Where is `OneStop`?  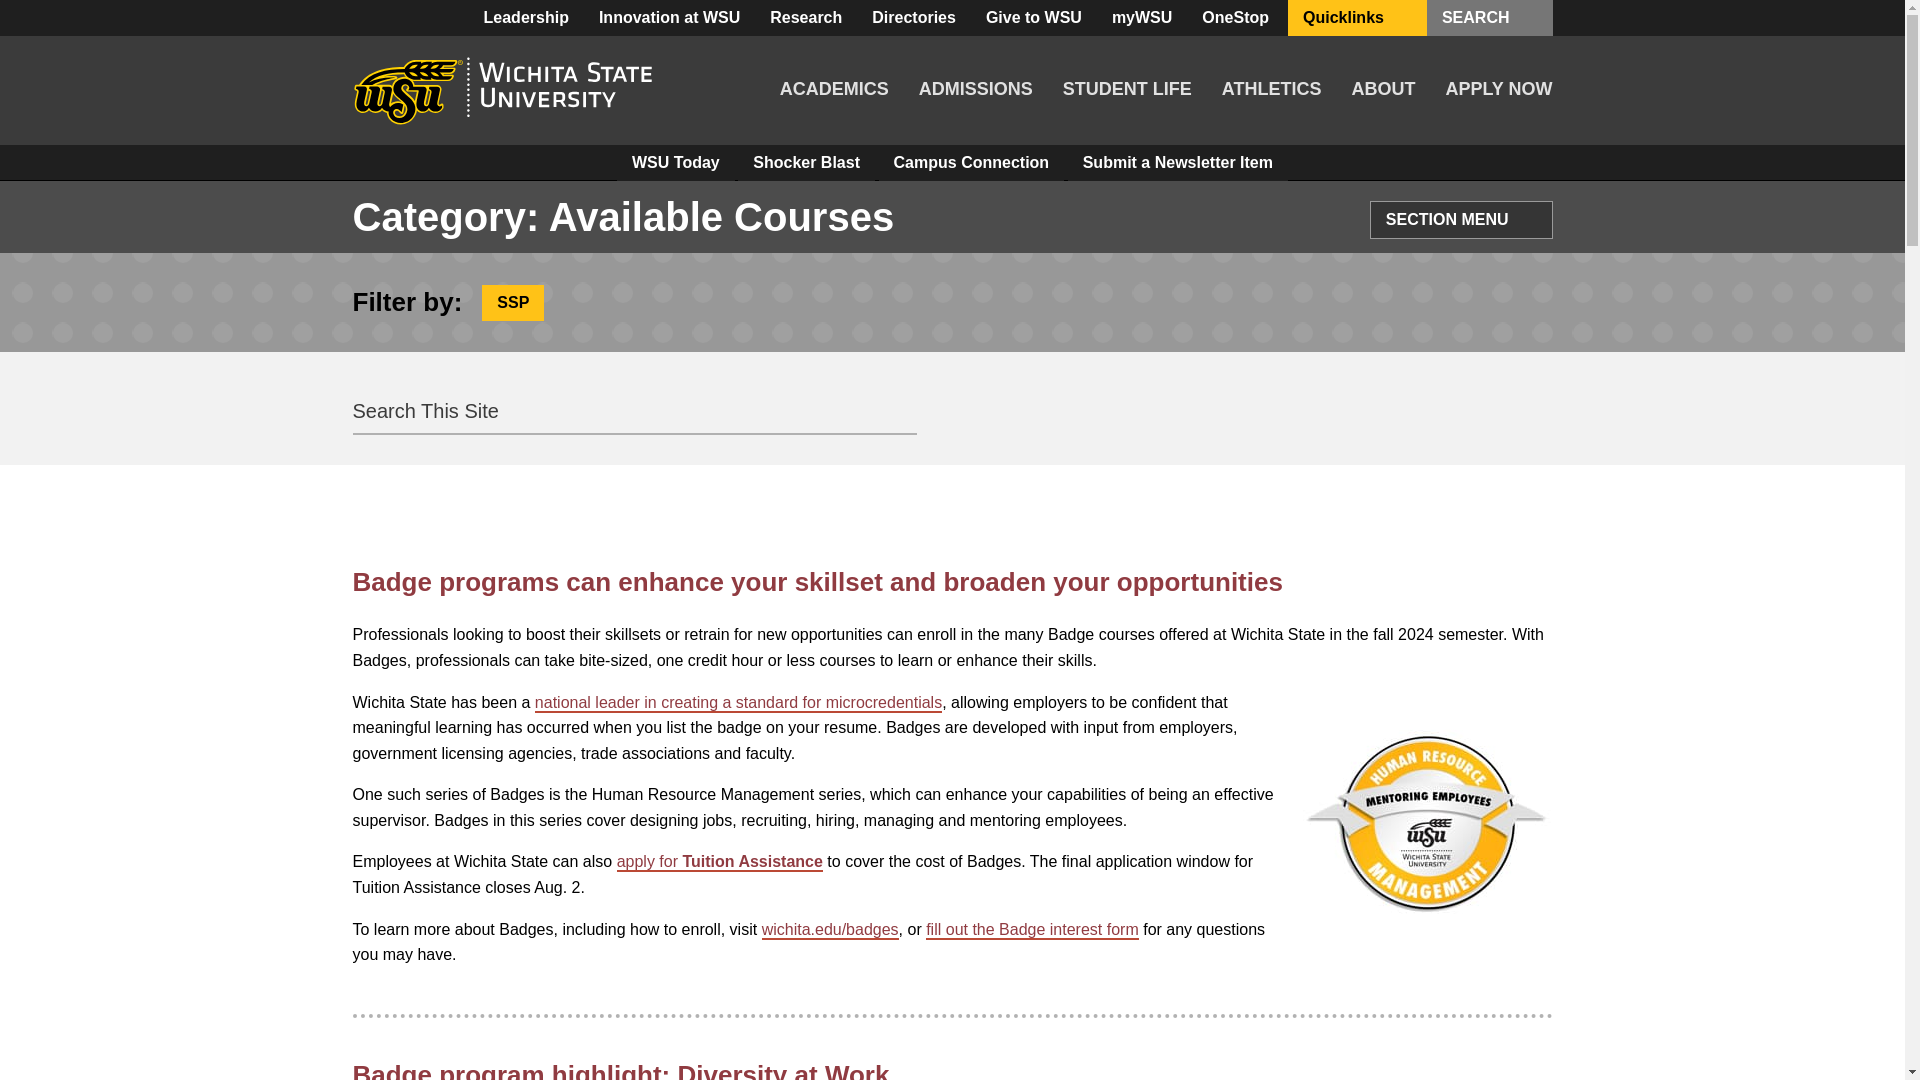
OneStop is located at coordinates (1235, 18).